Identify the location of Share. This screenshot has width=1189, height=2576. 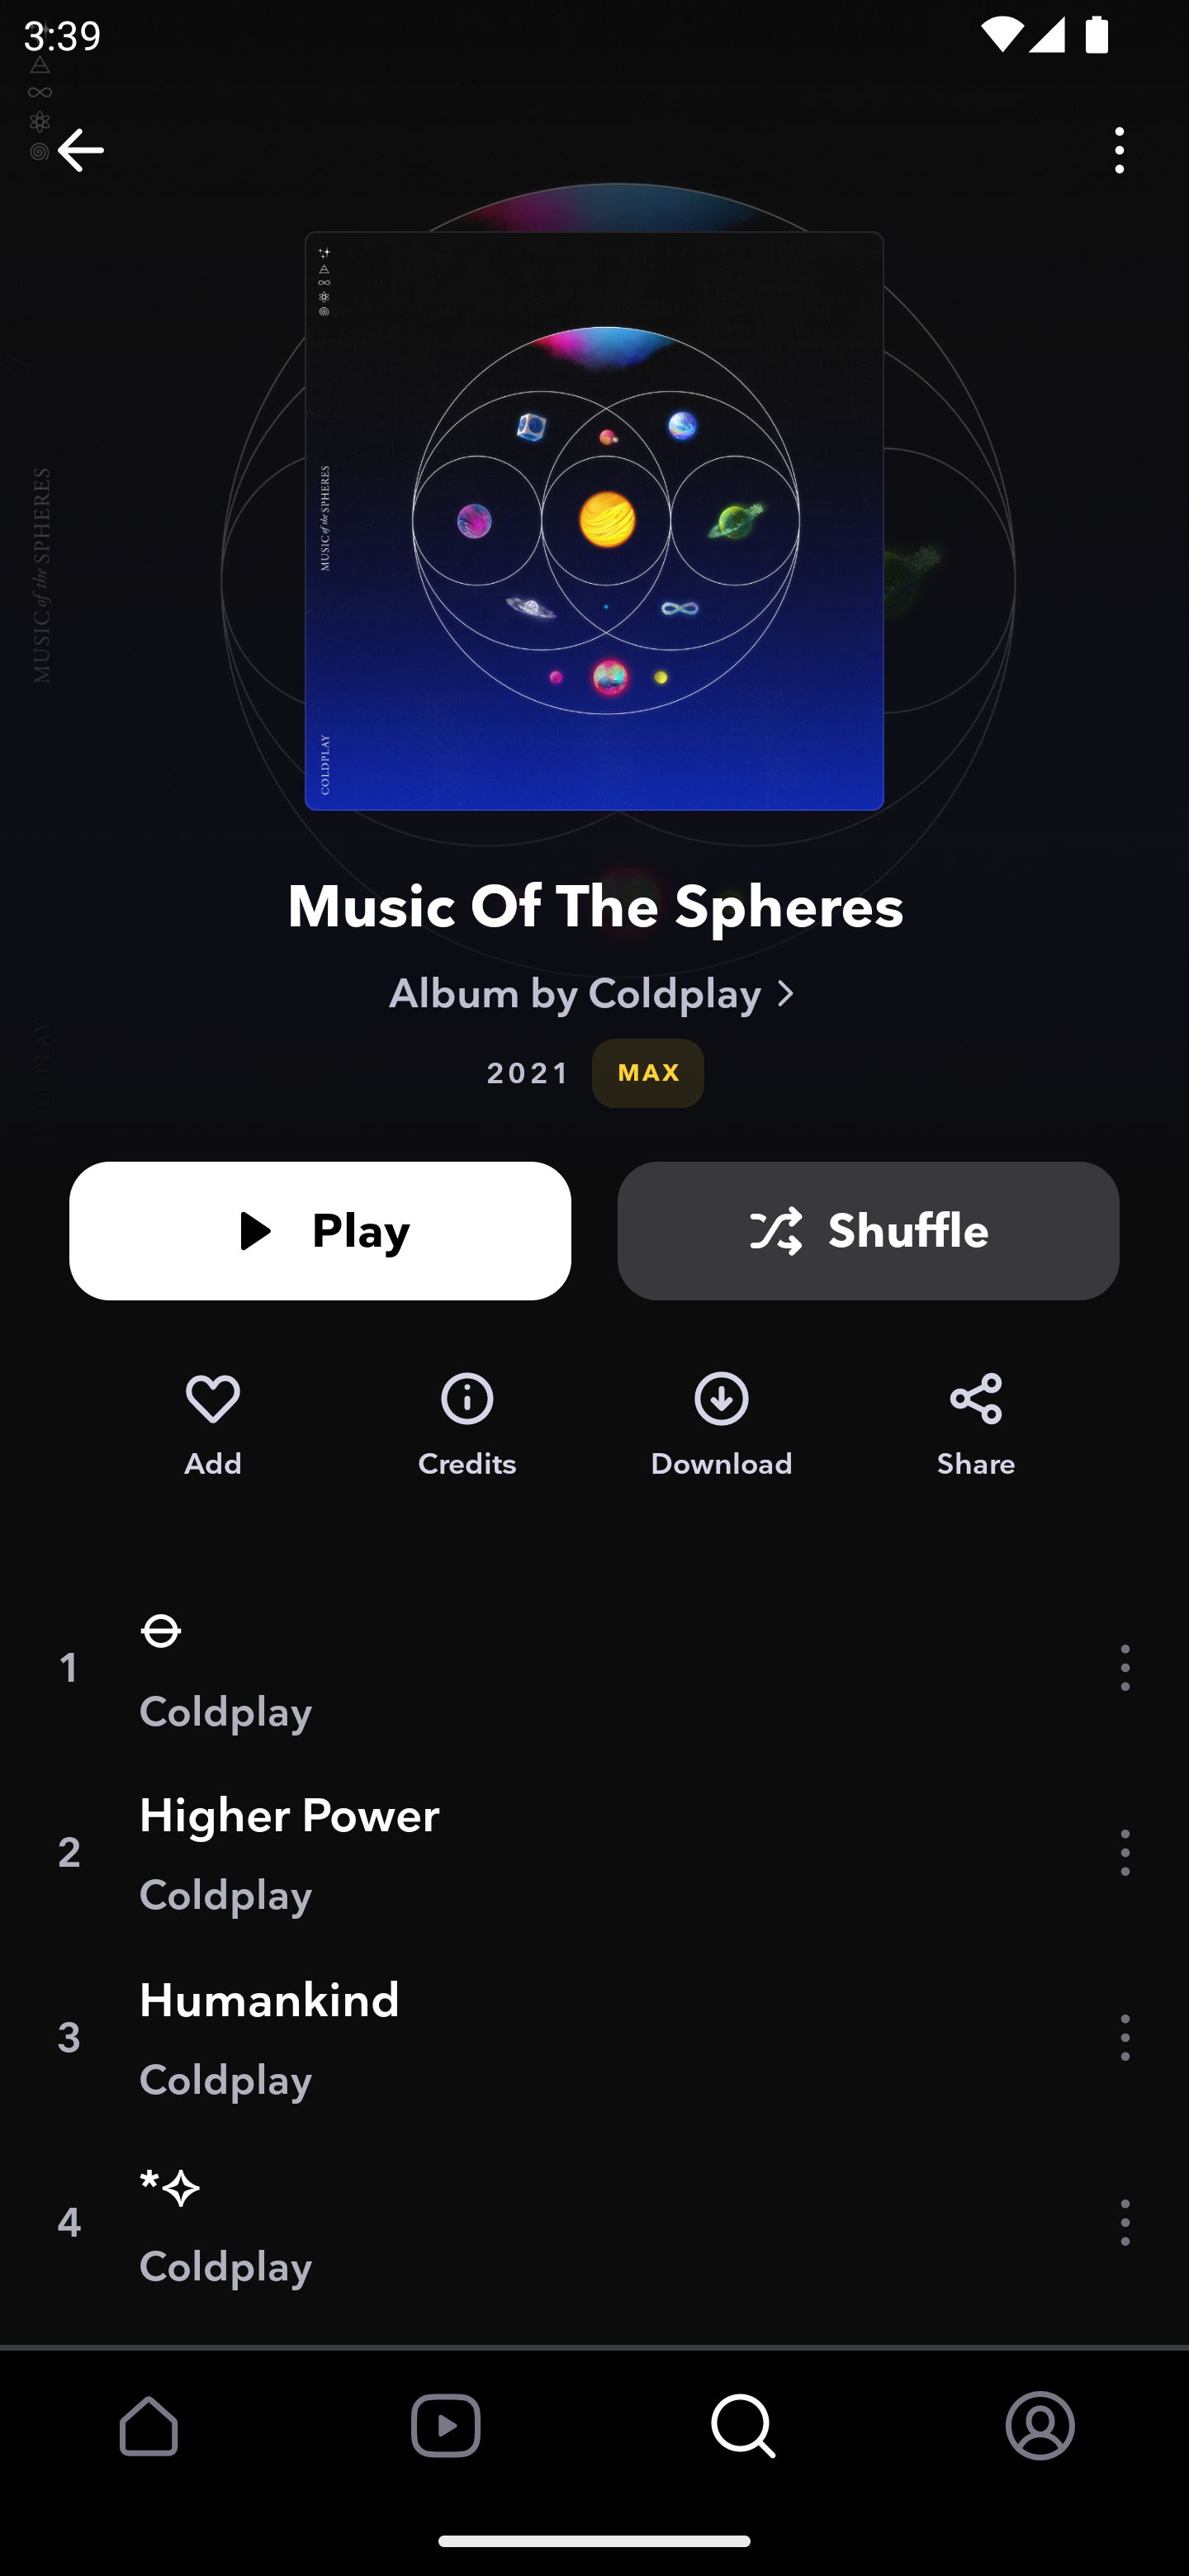
(976, 1425).